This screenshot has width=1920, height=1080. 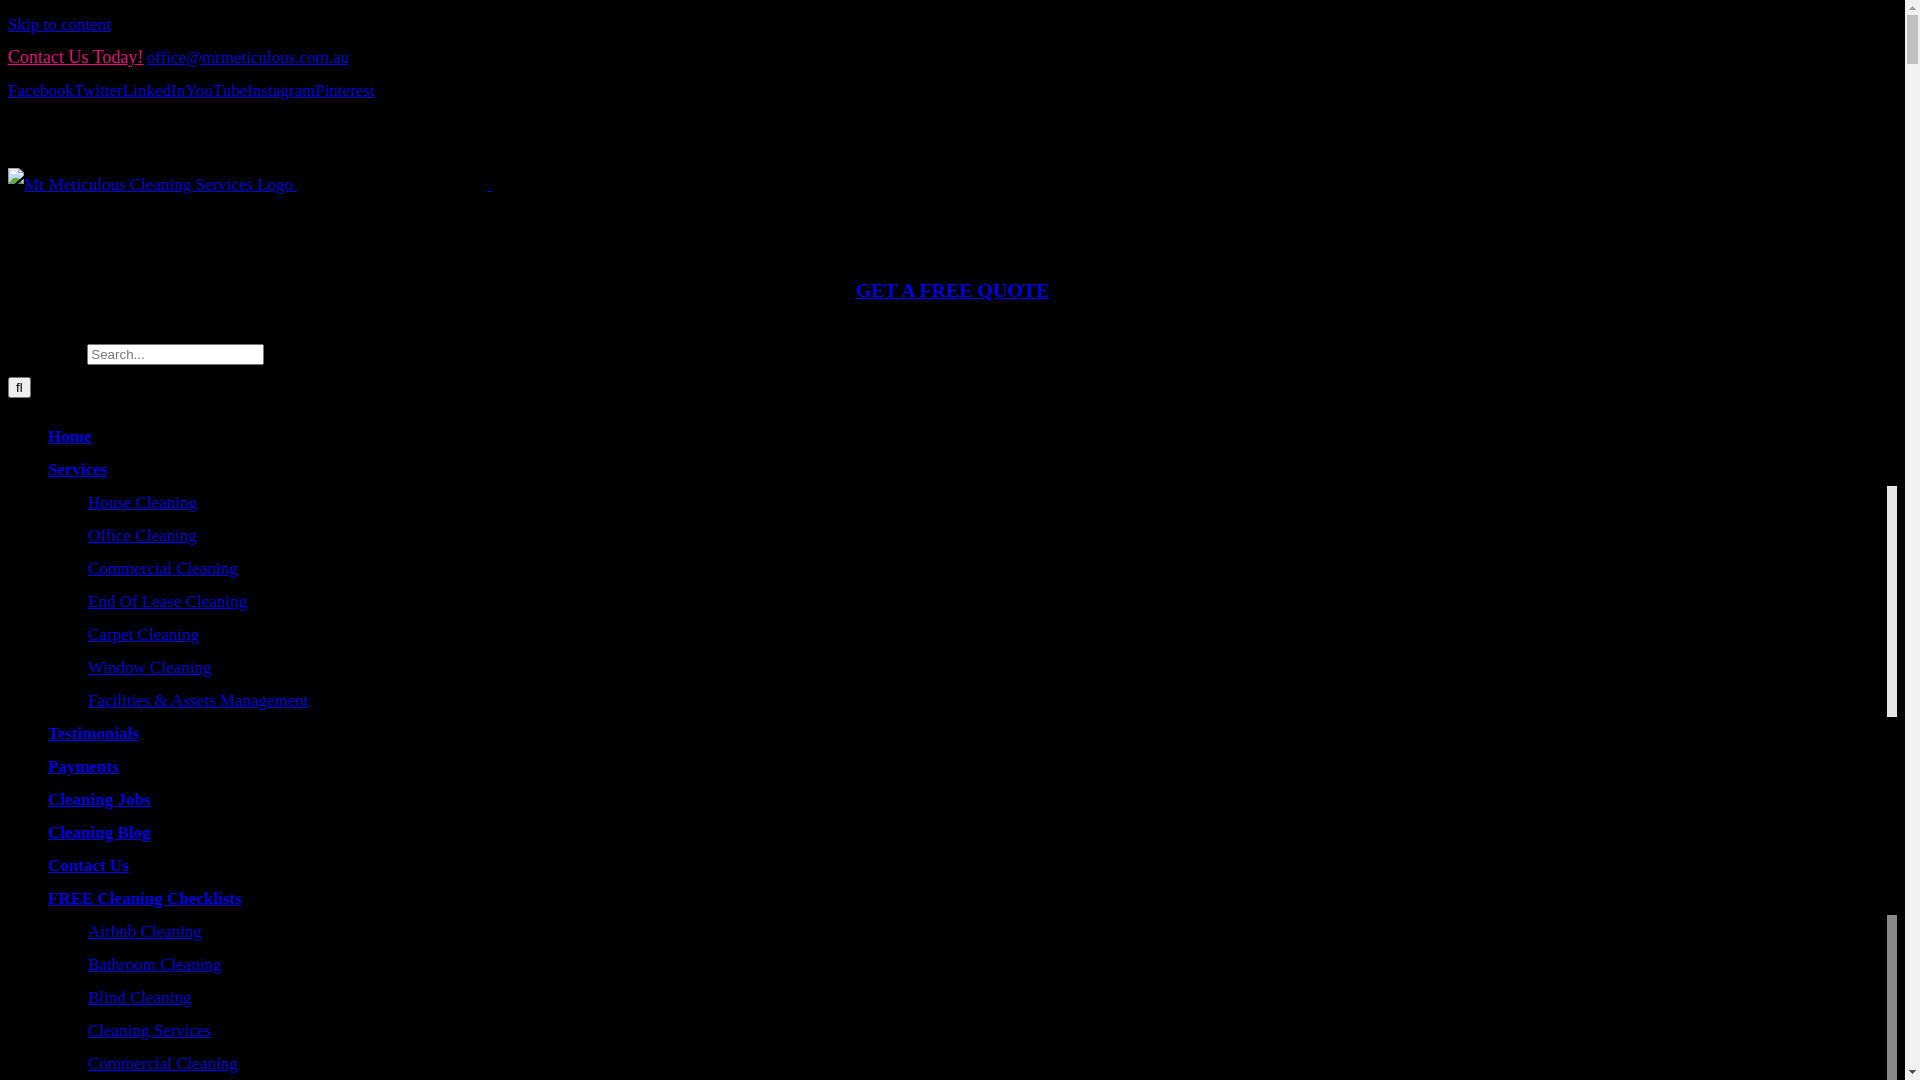 What do you see at coordinates (70, 436) in the screenshot?
I see `Home` at bounding box center [70, 436].